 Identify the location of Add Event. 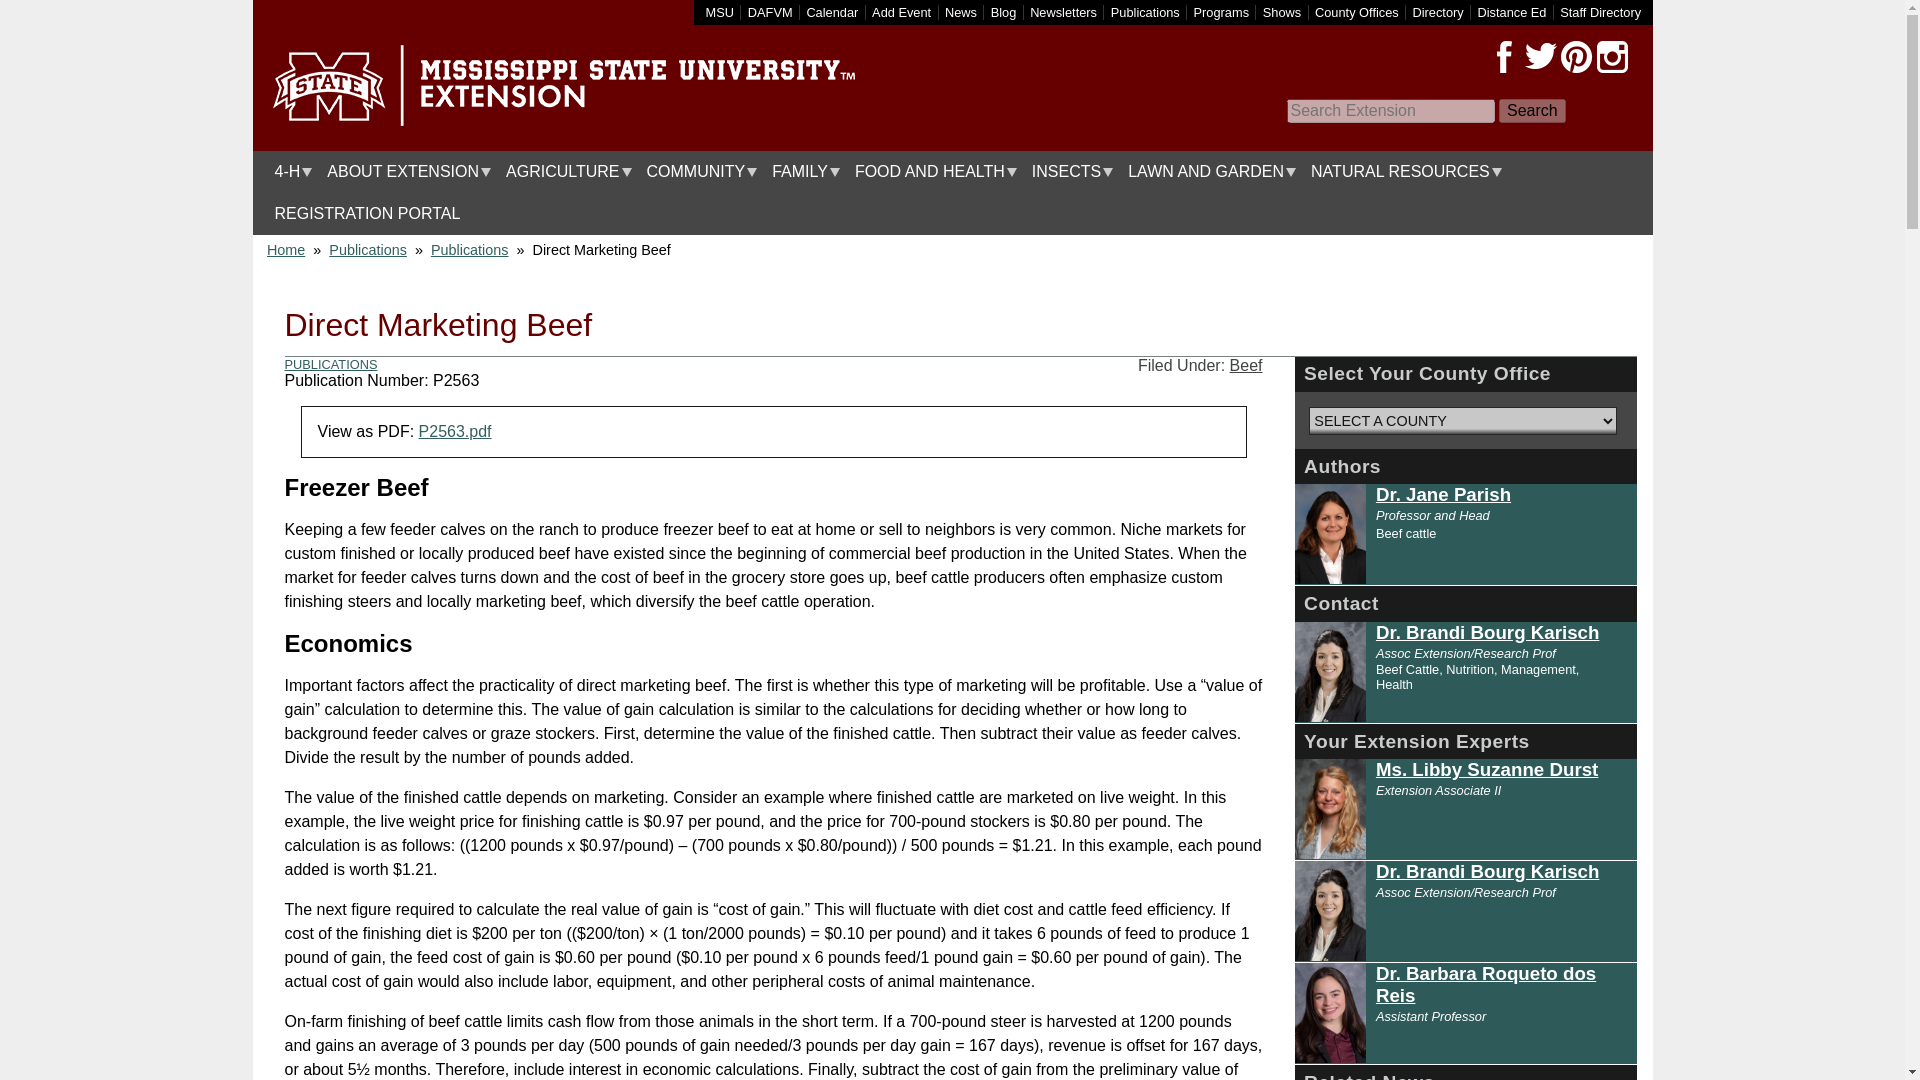
(901, 12).